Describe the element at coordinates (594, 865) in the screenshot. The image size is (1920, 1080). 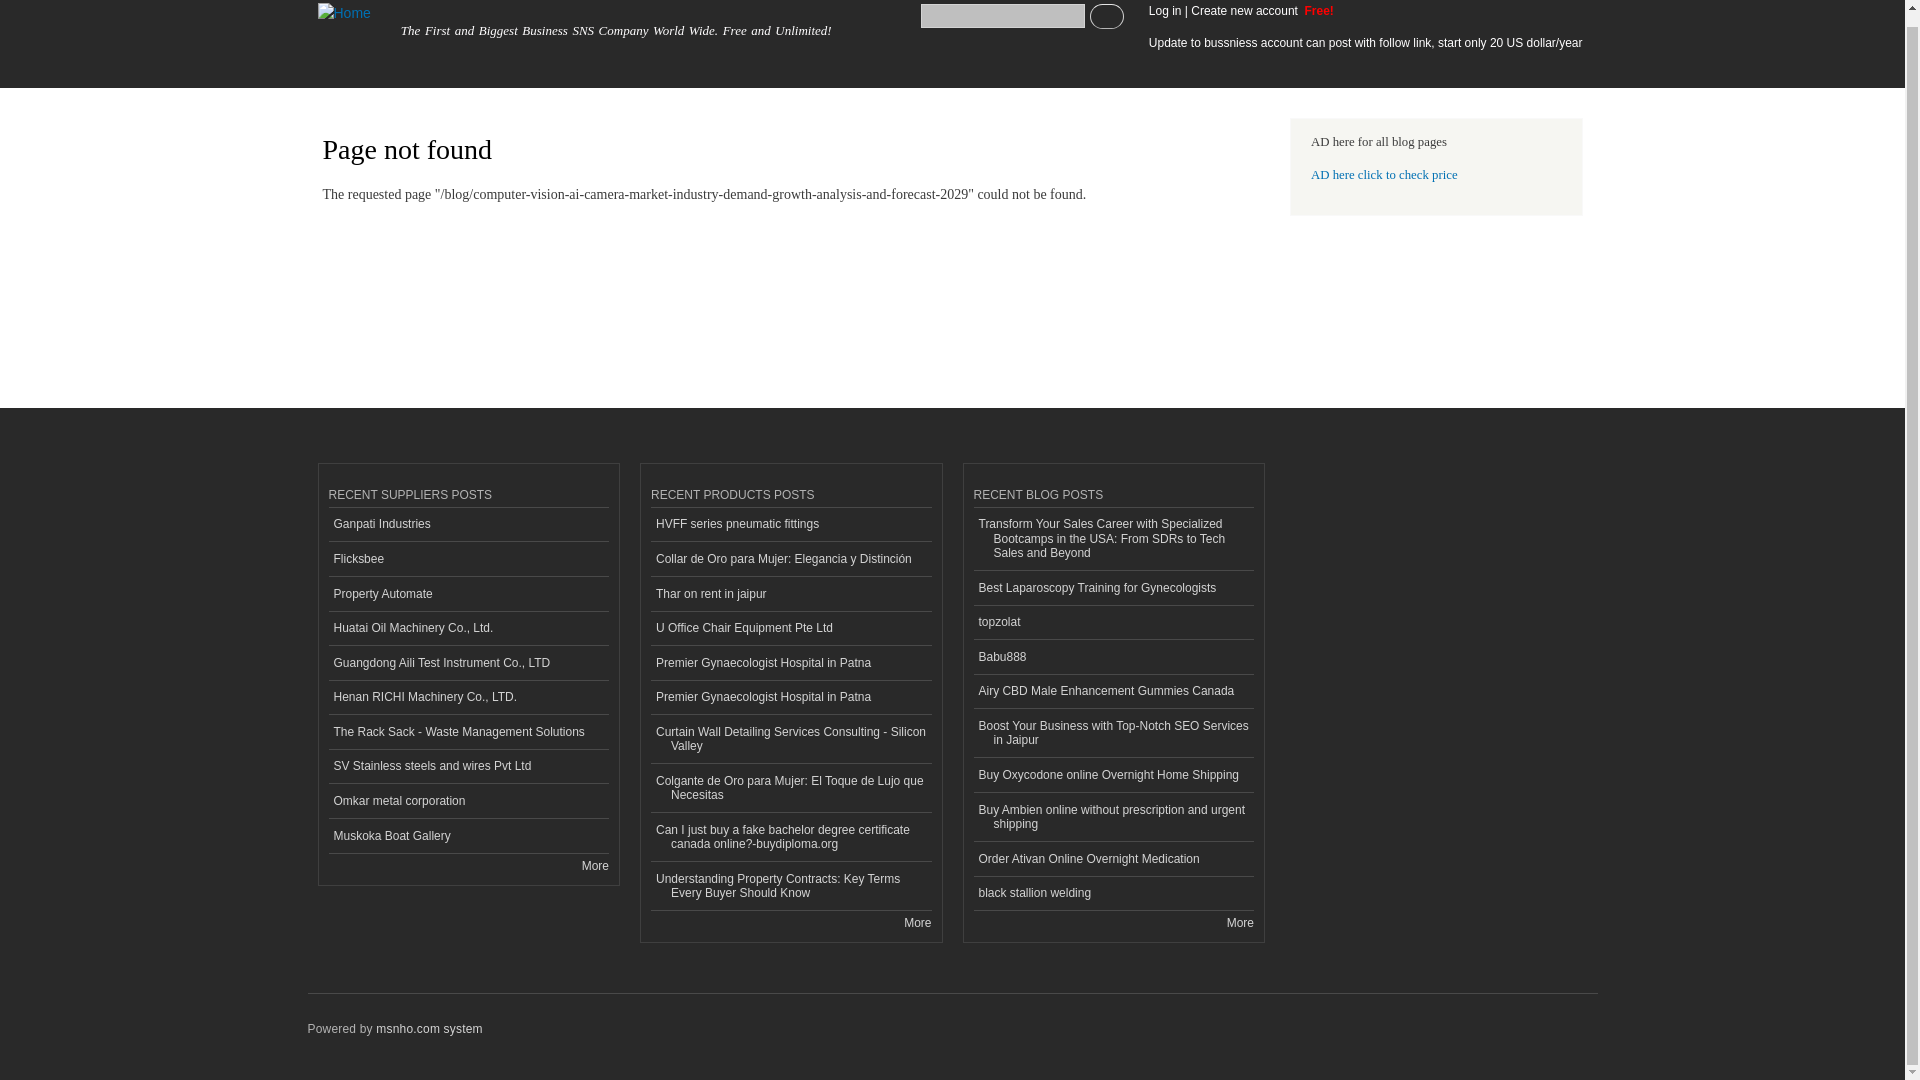
I see `Read the latest suppliers entries.` at that location.